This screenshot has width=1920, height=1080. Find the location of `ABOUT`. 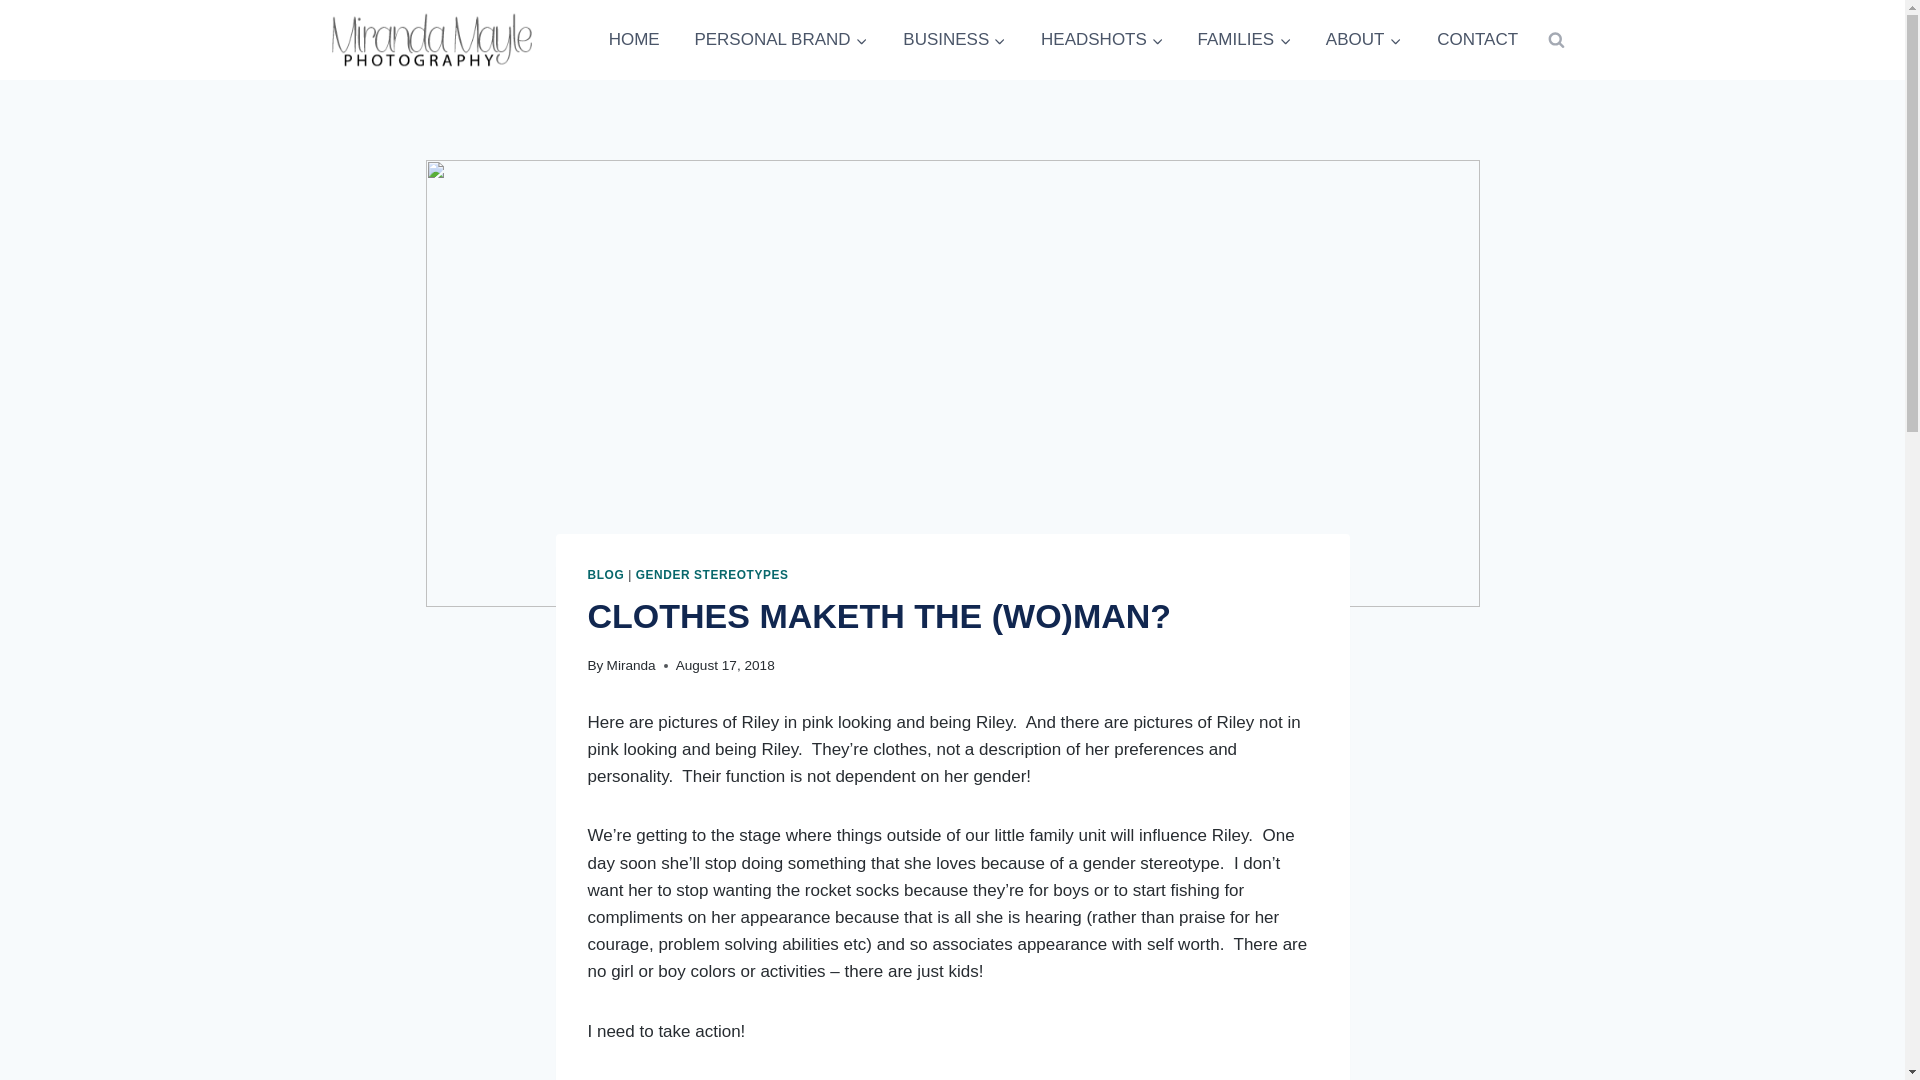

ABOUT is located at coordinates (1363, 40).